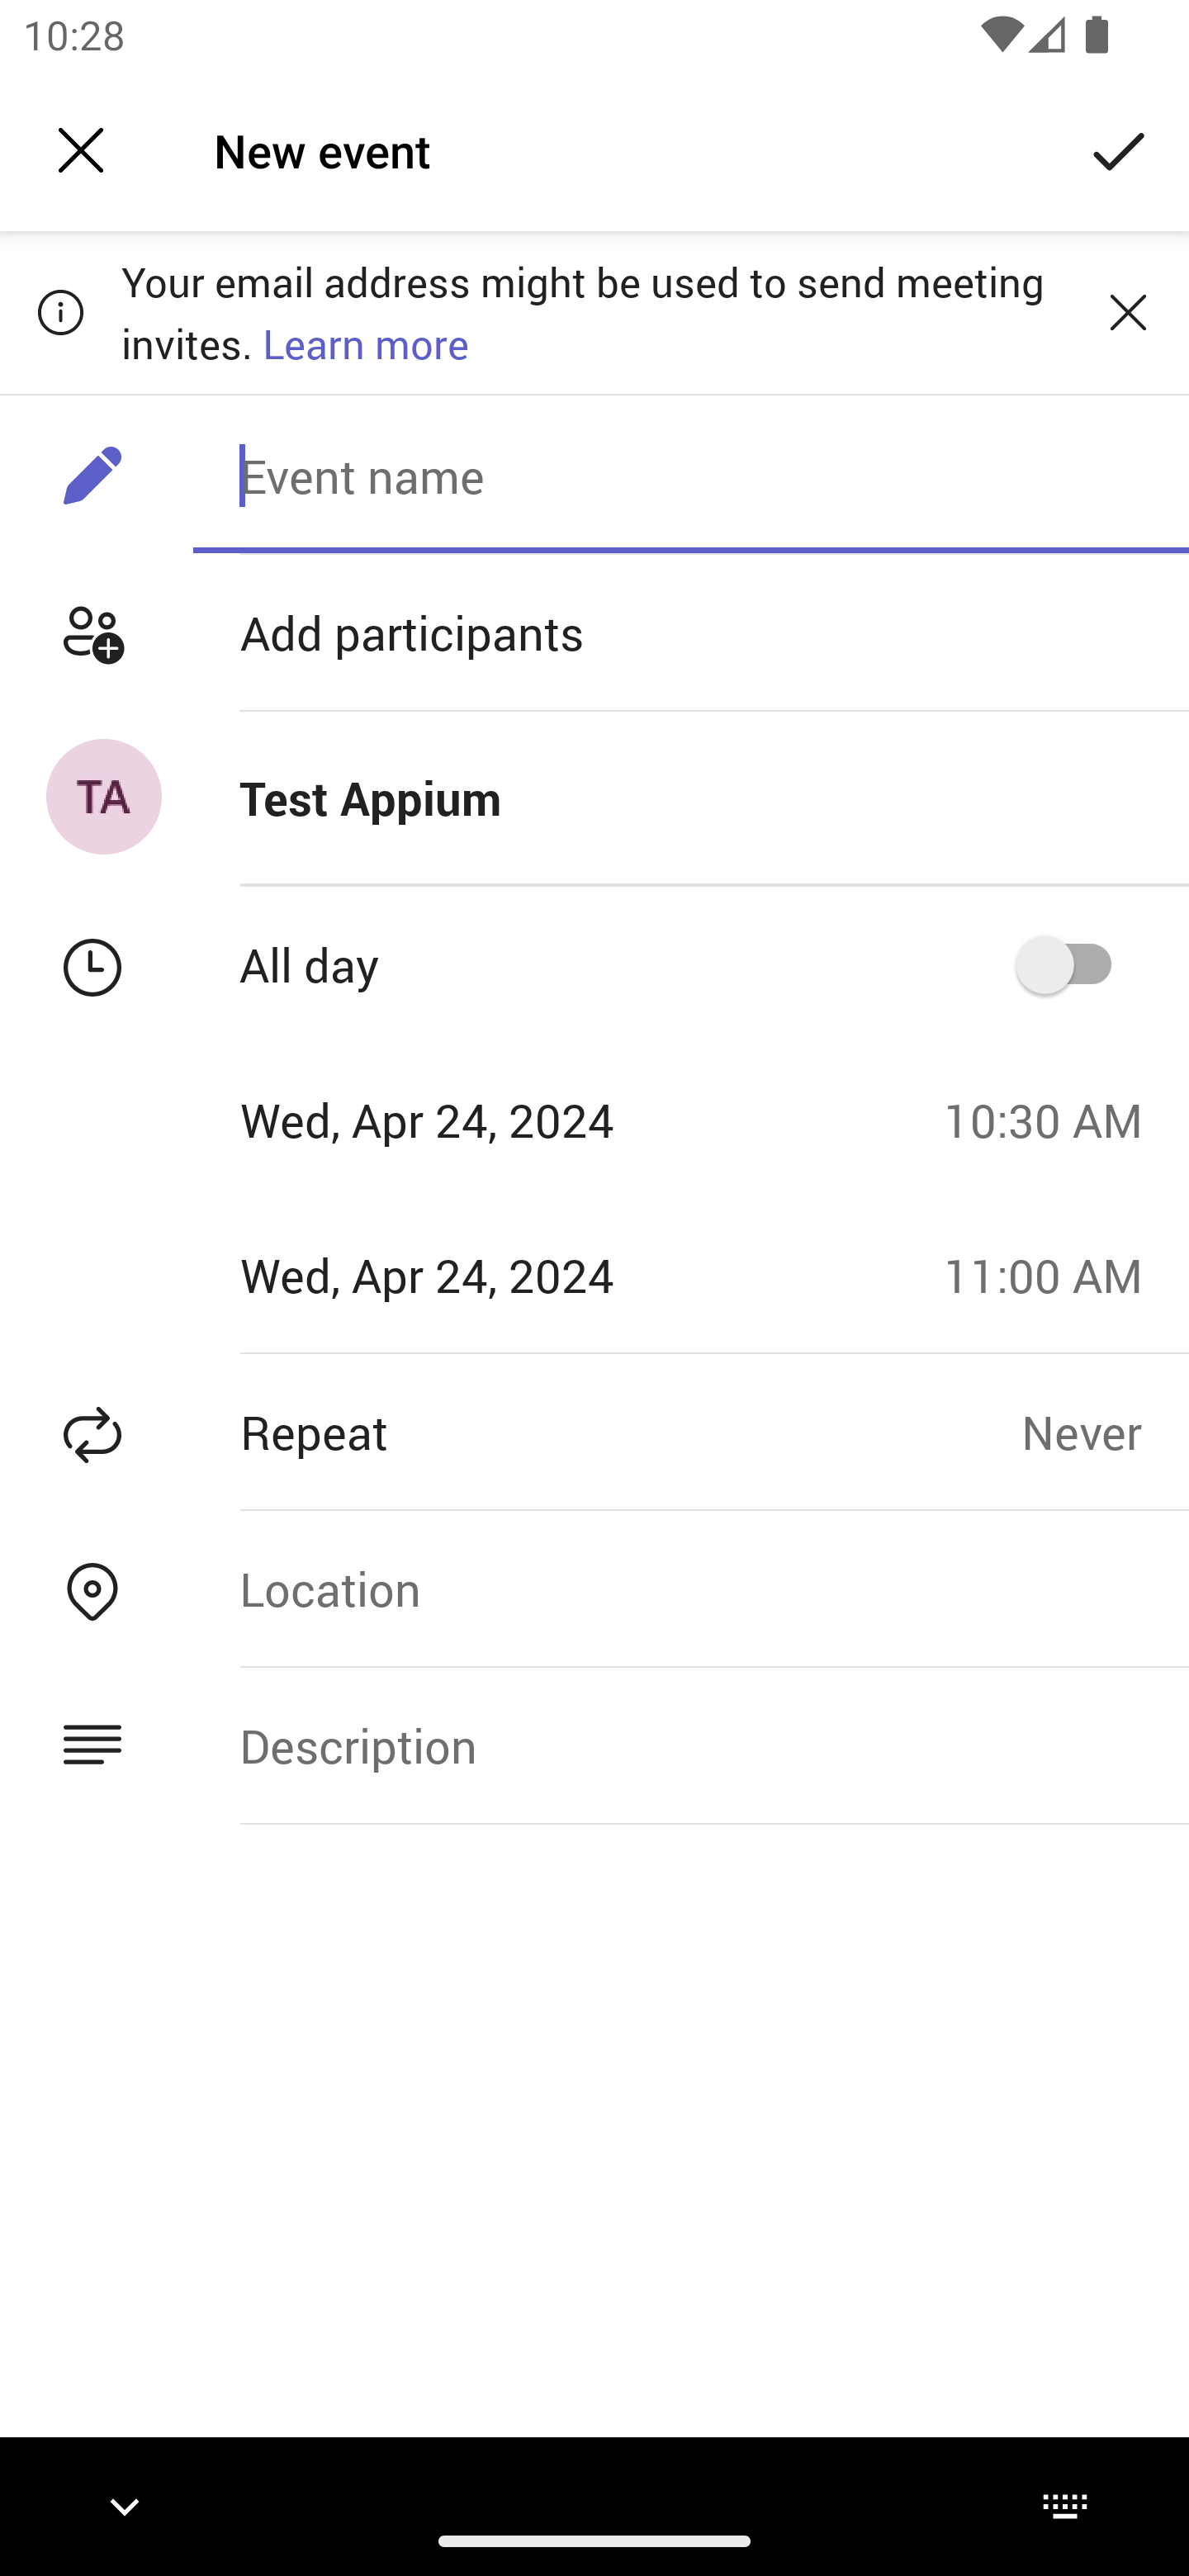 This screenshot has height=2576, width=1189. Describe the element at coordinates (1128, 311) in the screenshot. I see `Dismiss banner` at that location.